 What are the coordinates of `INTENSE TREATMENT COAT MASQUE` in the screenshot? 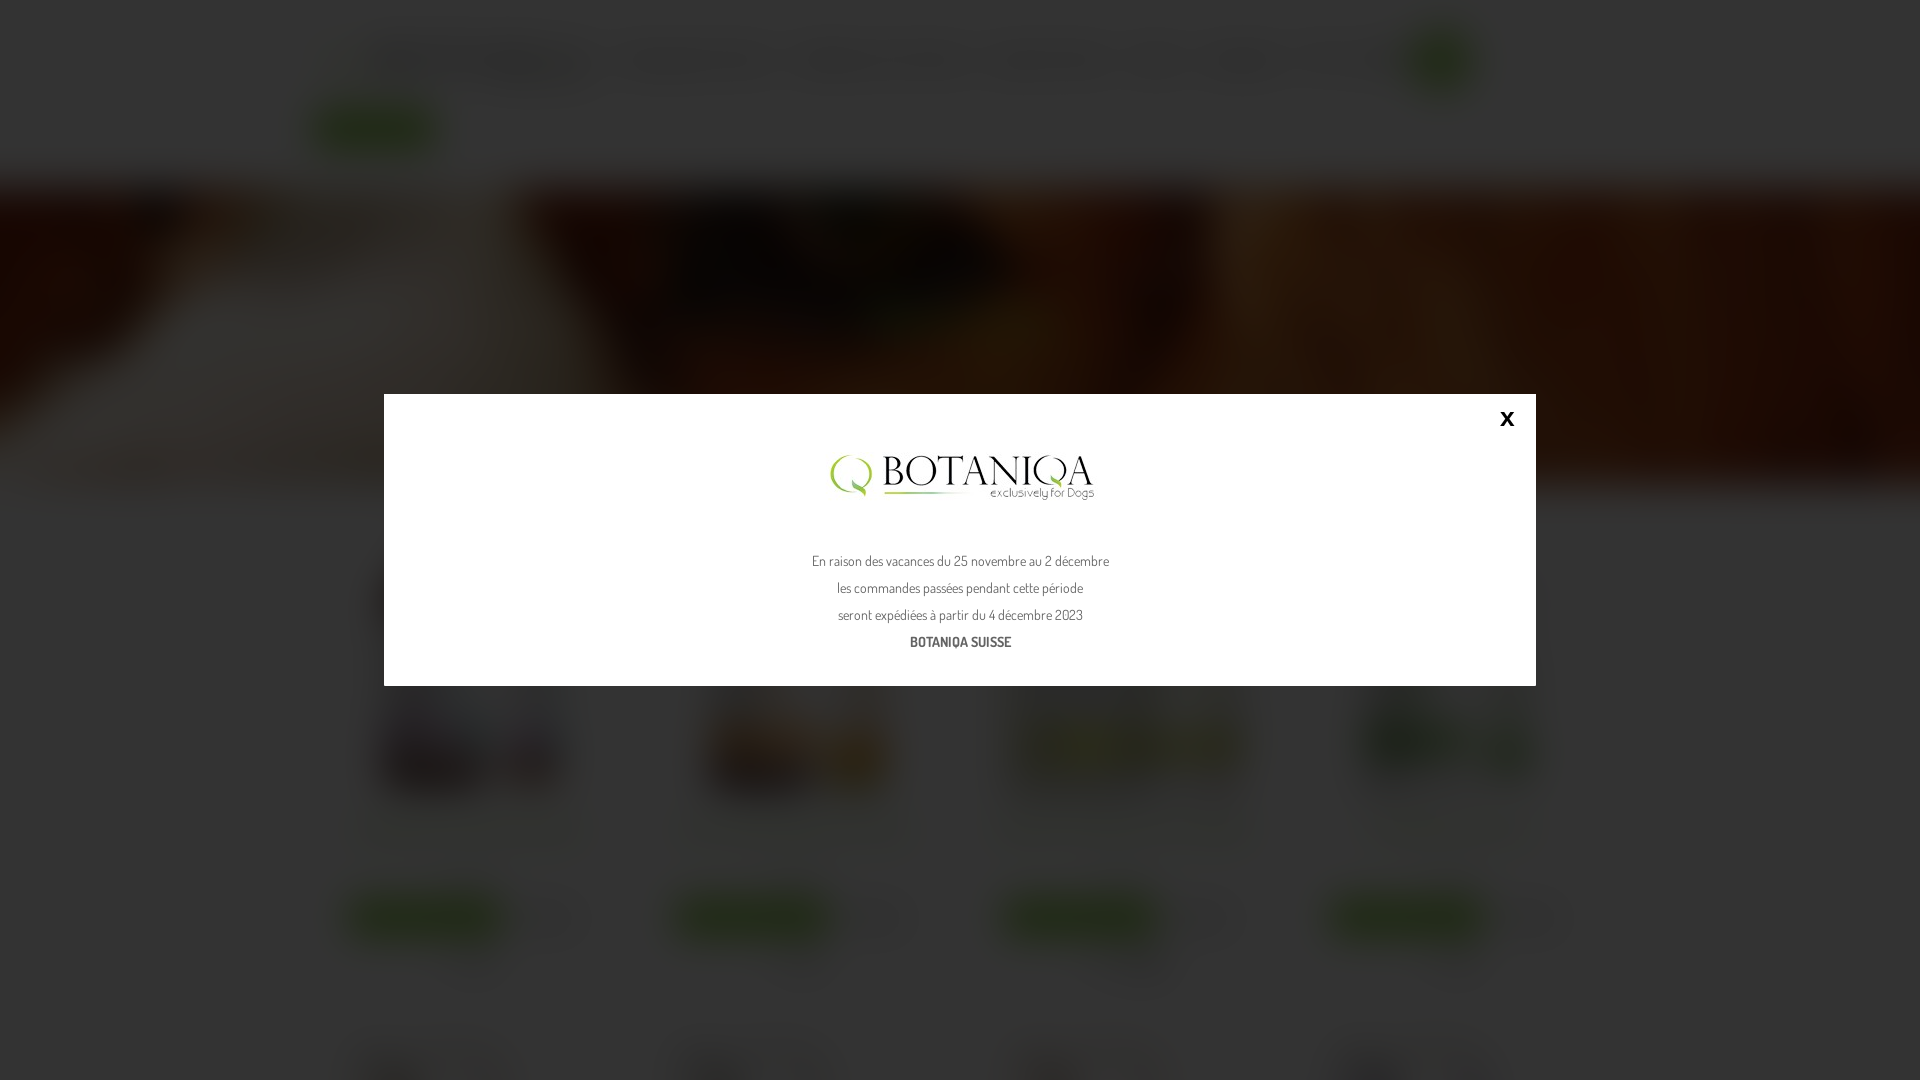 It's located at (1124, 658).